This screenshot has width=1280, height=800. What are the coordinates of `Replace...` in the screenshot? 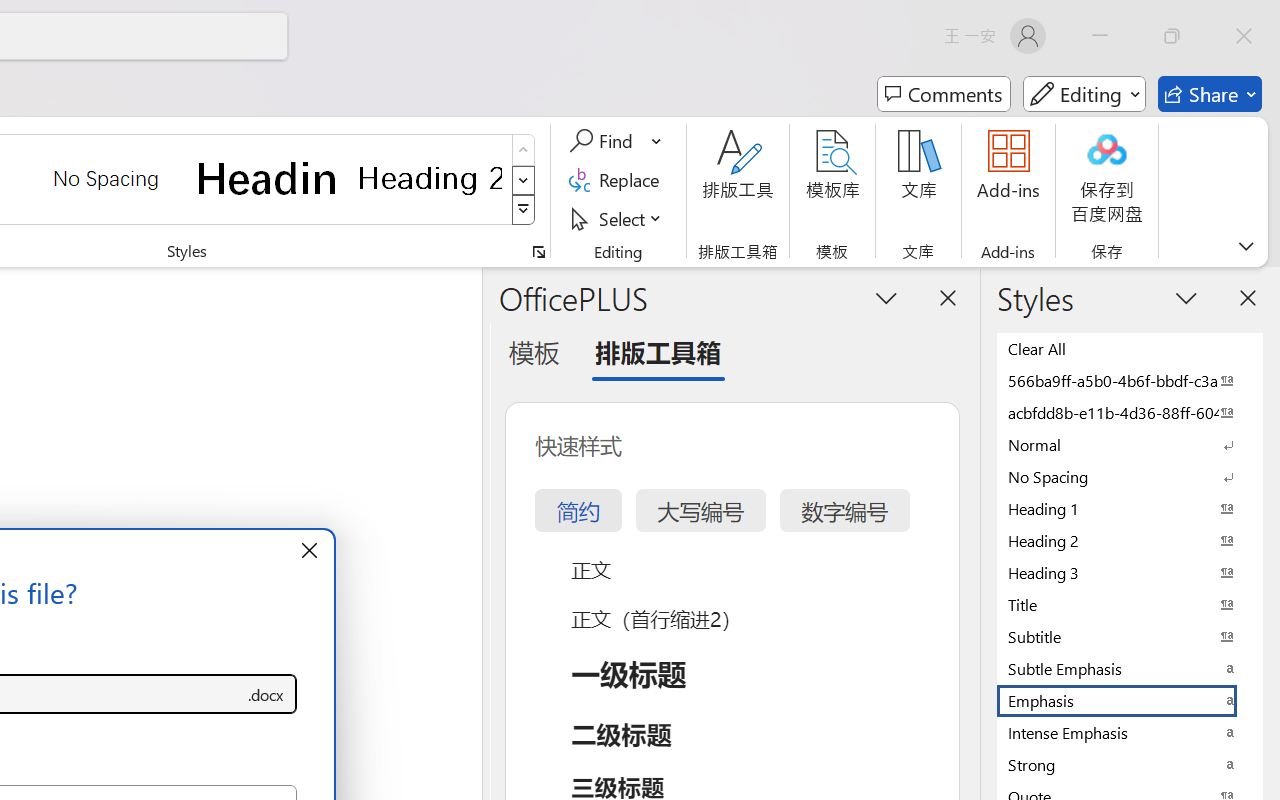 It's located at (618, 180).